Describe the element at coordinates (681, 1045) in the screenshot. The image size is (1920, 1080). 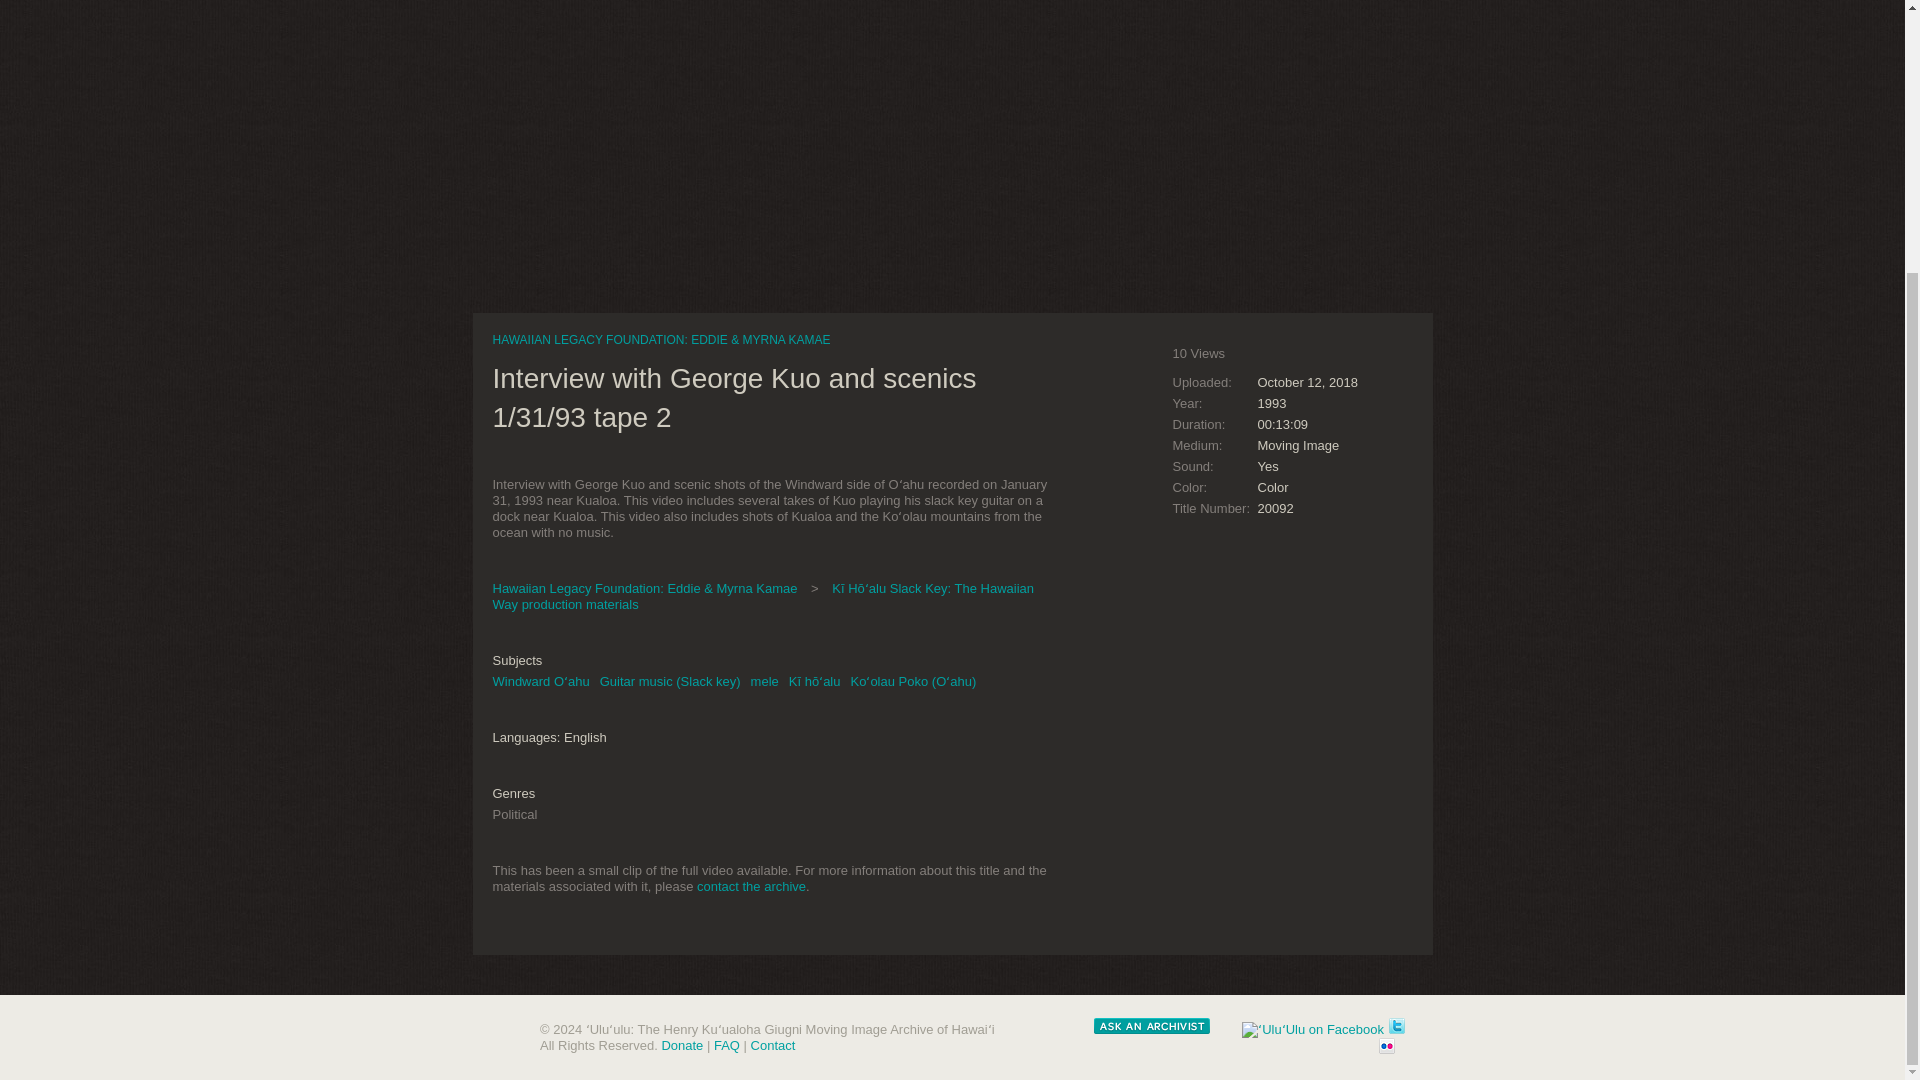
I see `Donate` at that location.